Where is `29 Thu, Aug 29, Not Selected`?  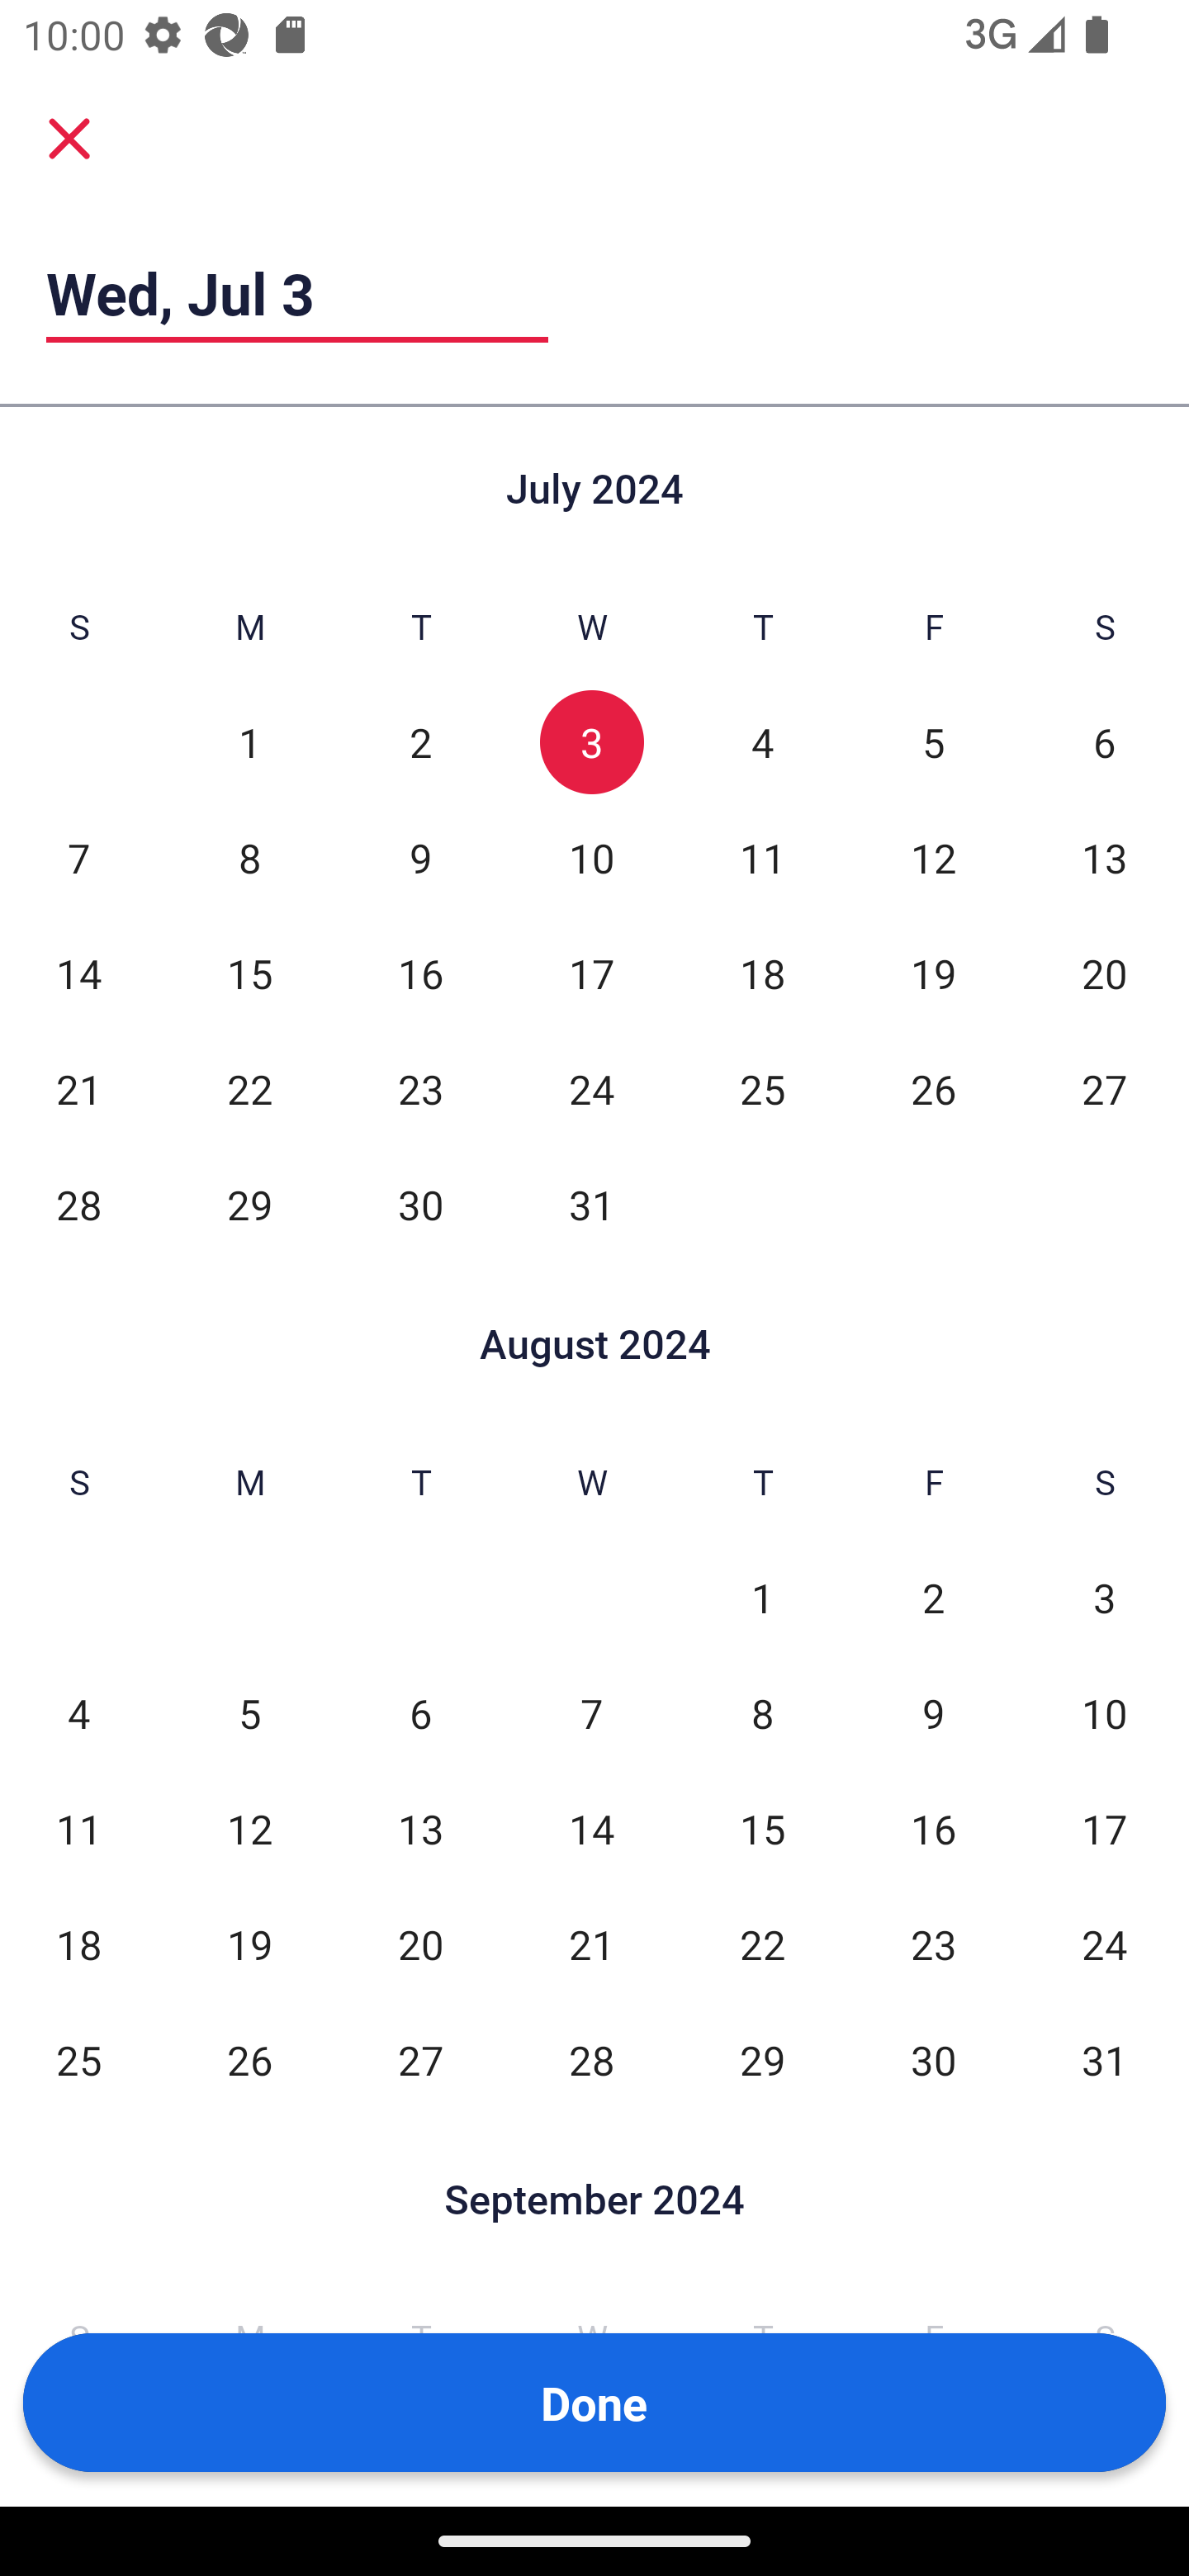 29 Thu, Aug 29, Not Selected is located at coordinates (762, 2059).